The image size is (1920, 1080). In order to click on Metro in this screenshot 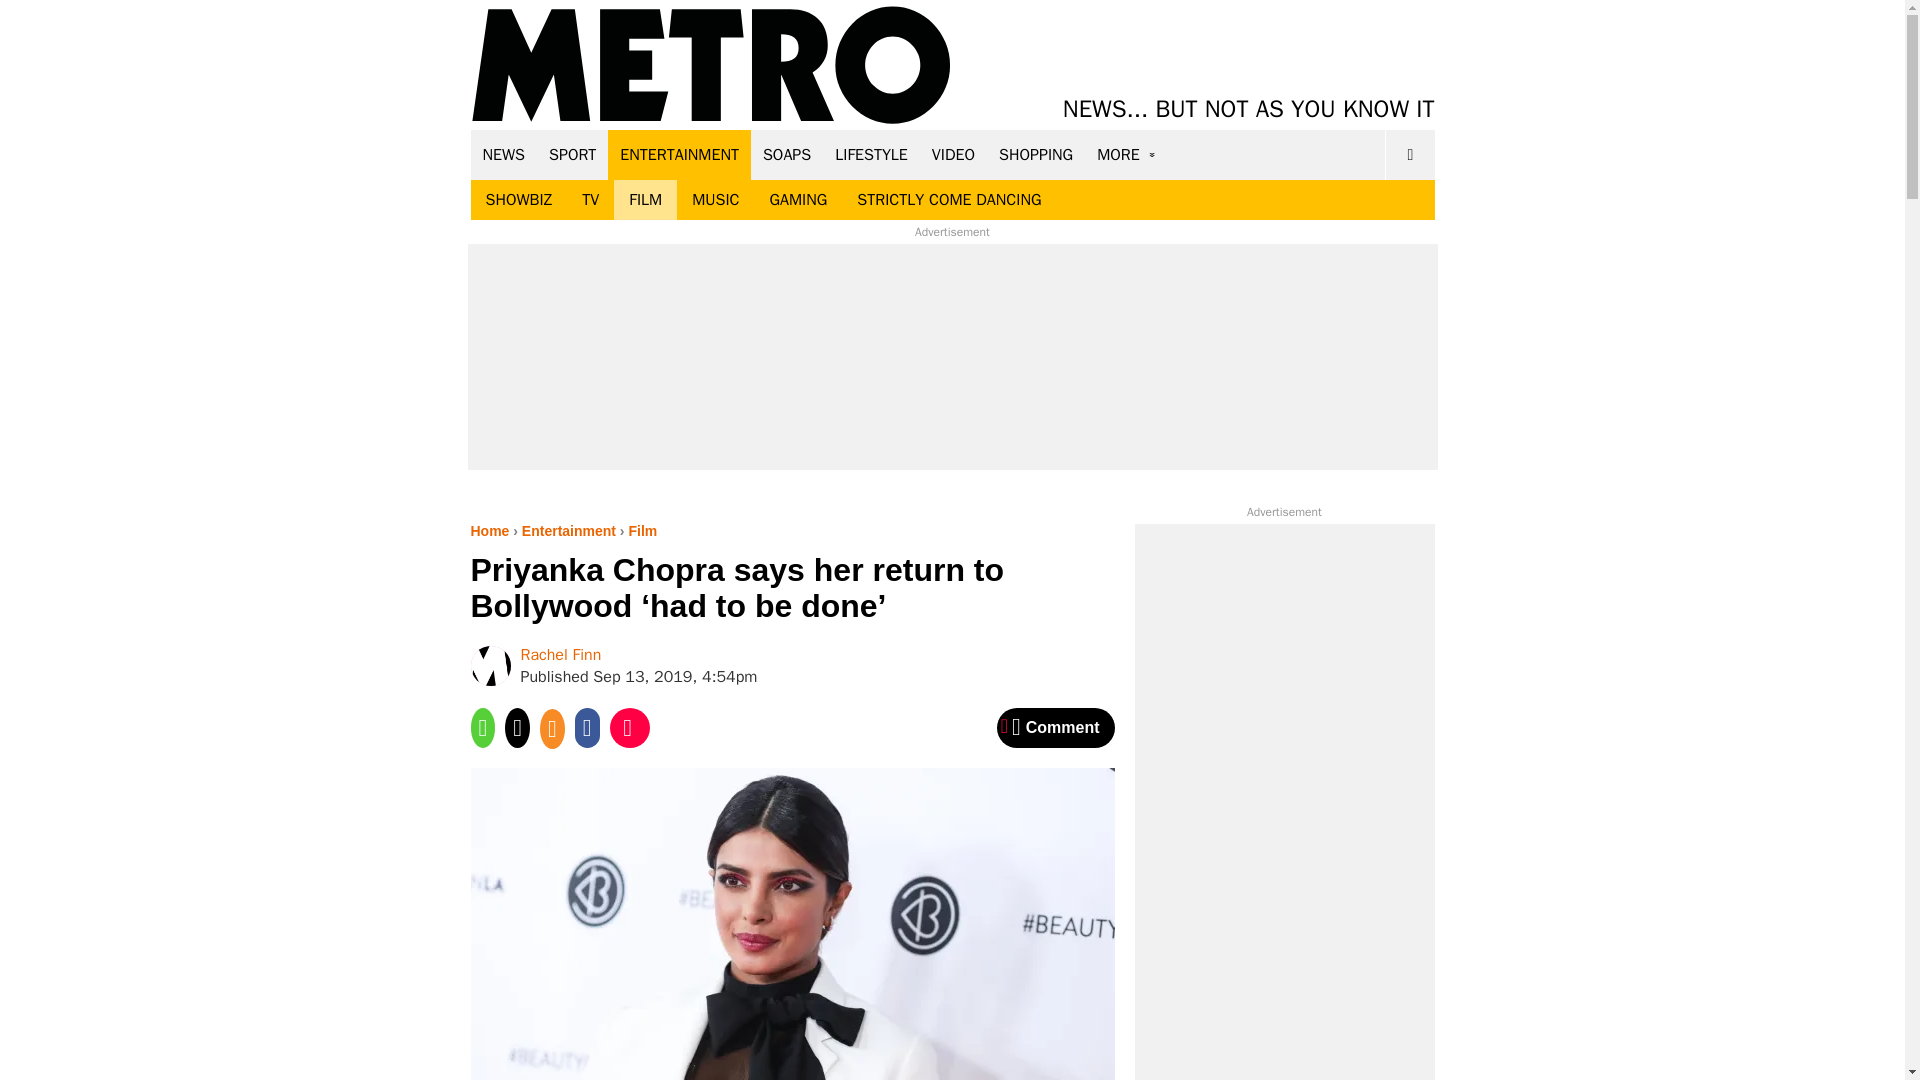, I will do `click(711, 66)`.